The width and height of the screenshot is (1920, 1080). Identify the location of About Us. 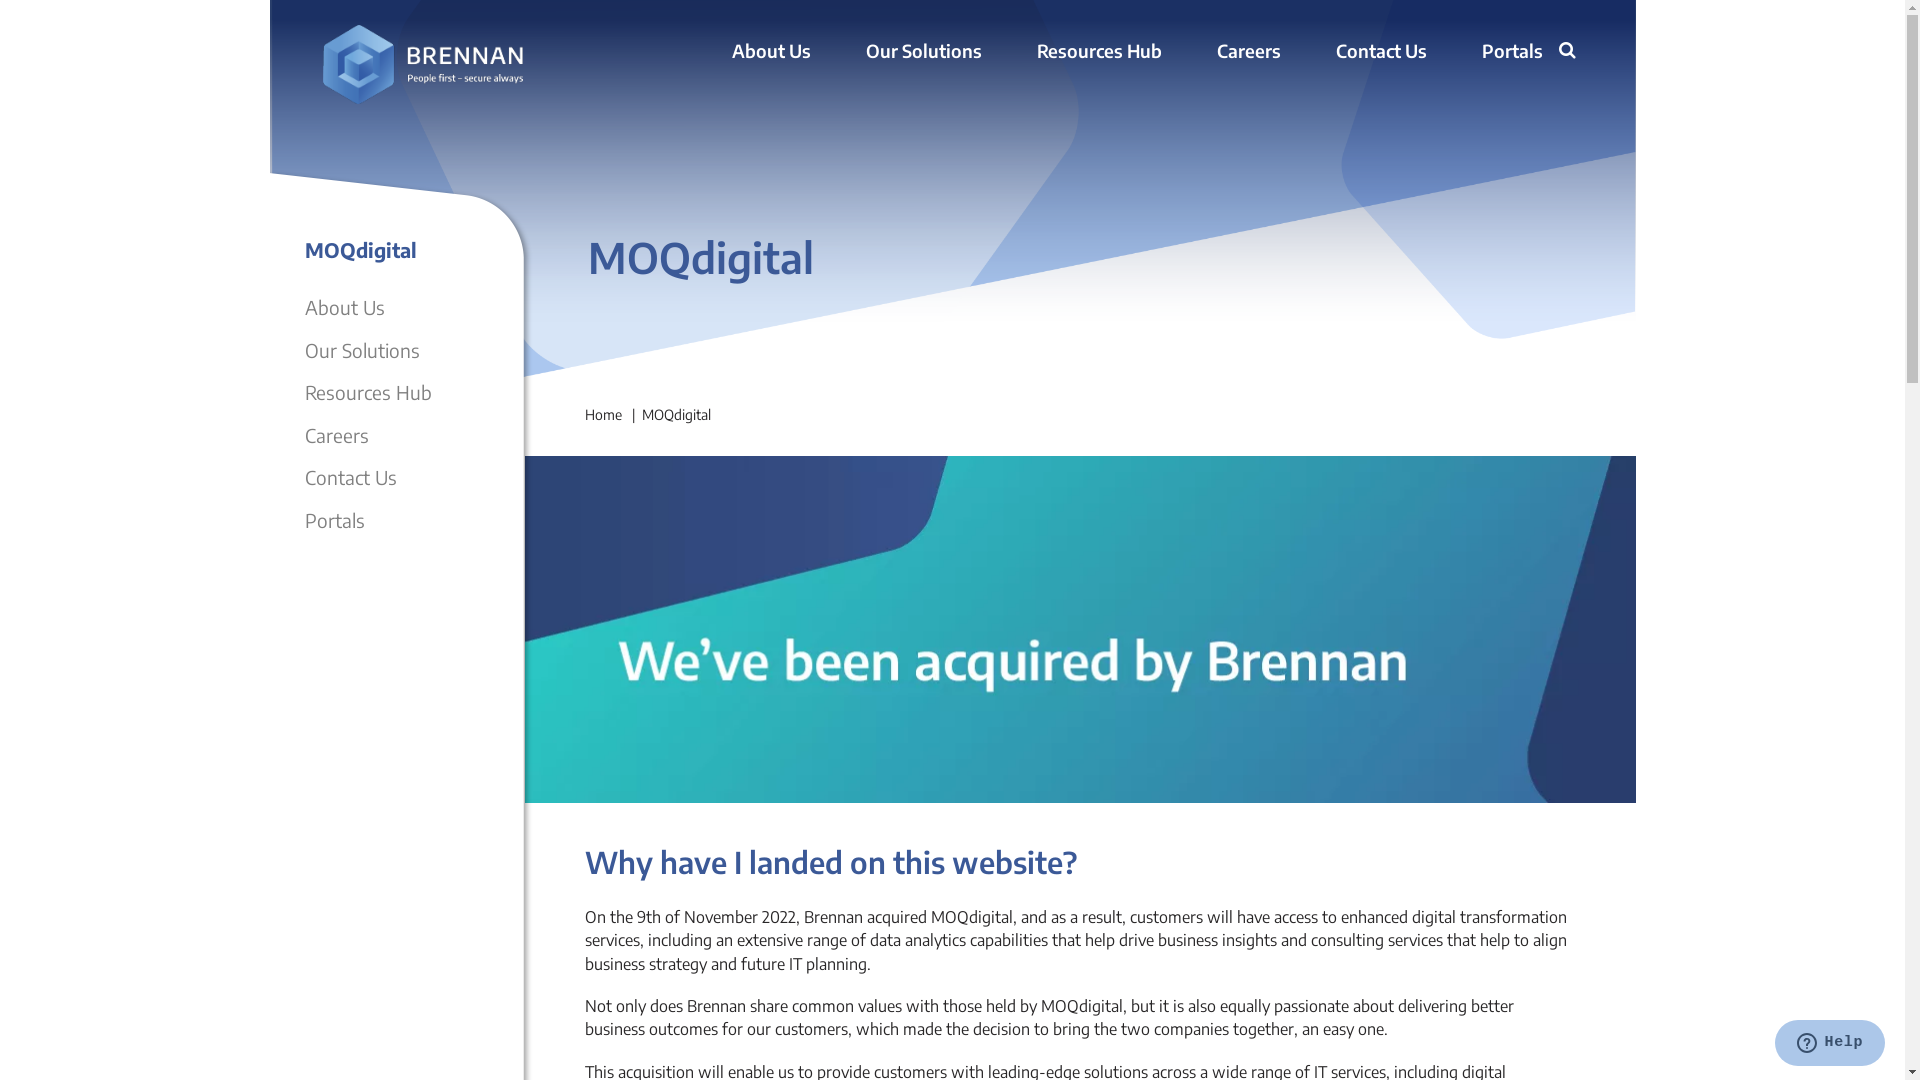
(344, 307).